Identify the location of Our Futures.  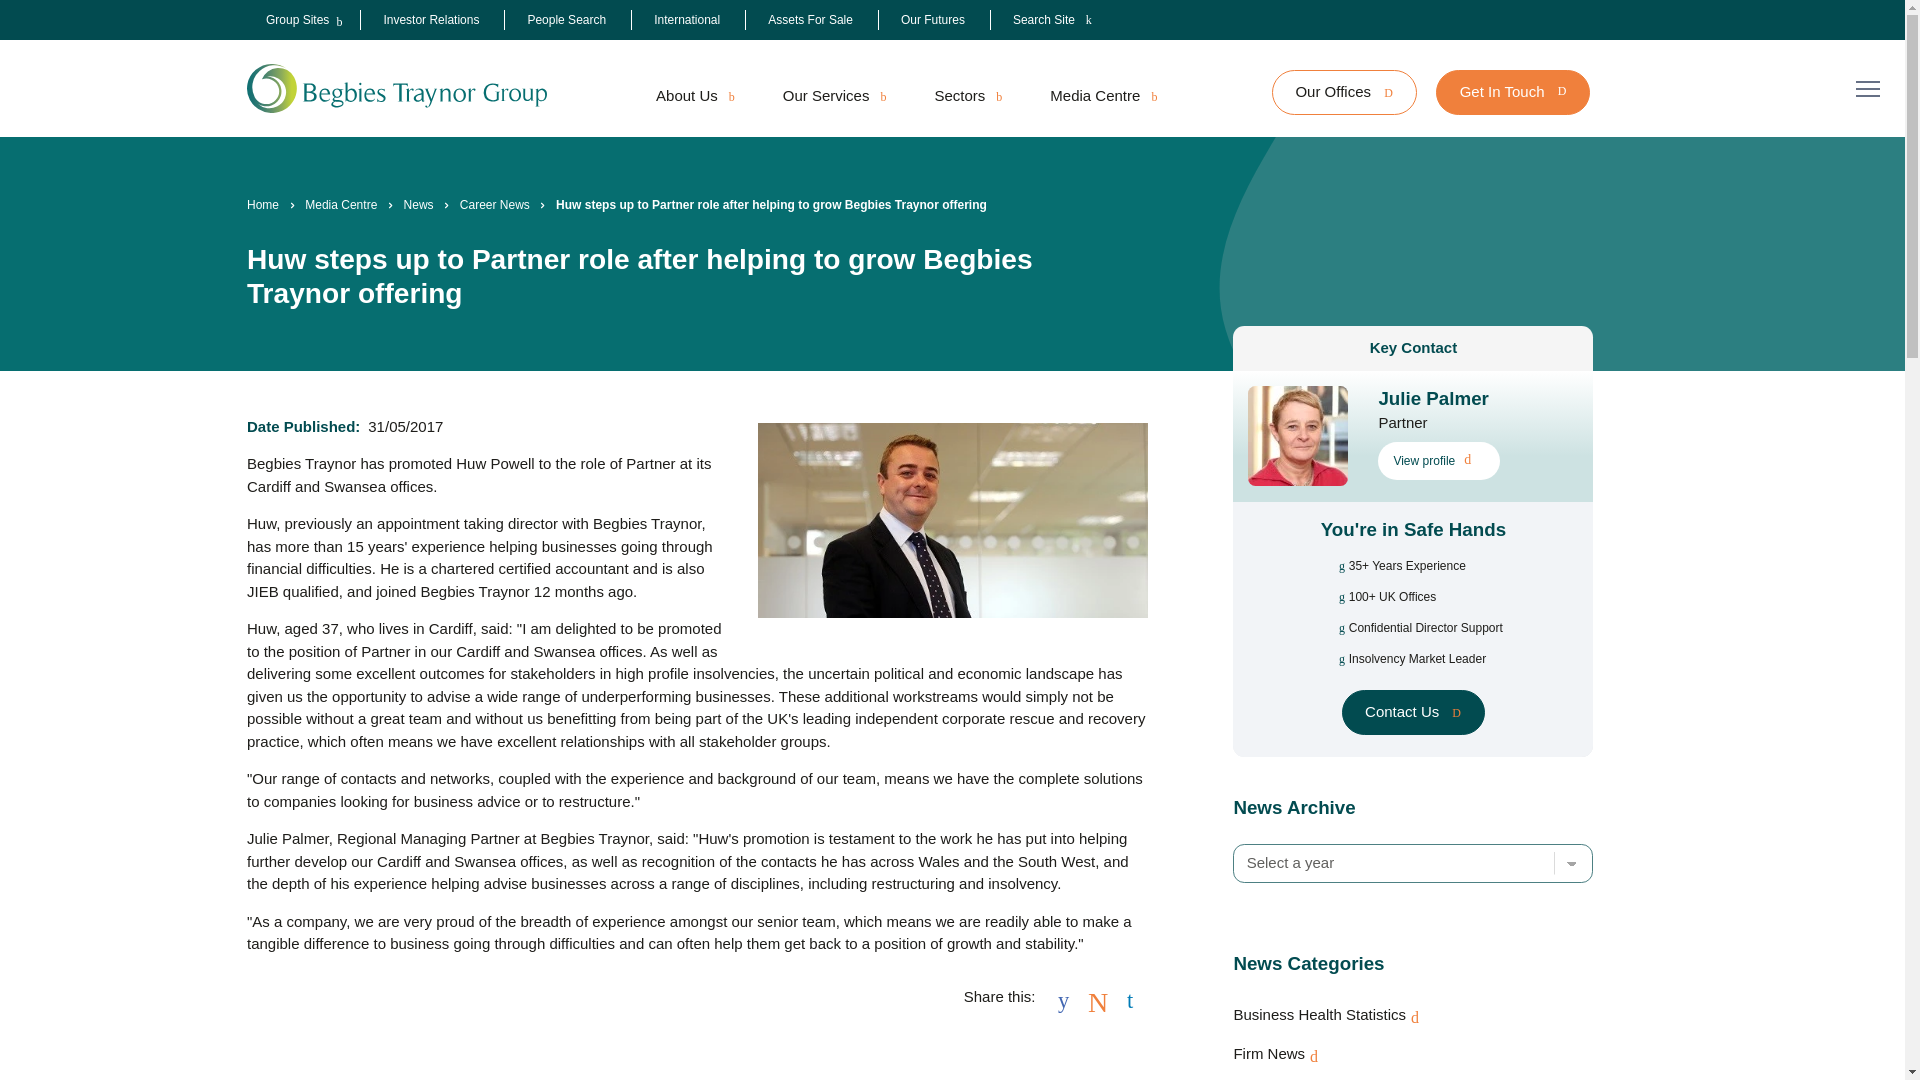
(932, 20).